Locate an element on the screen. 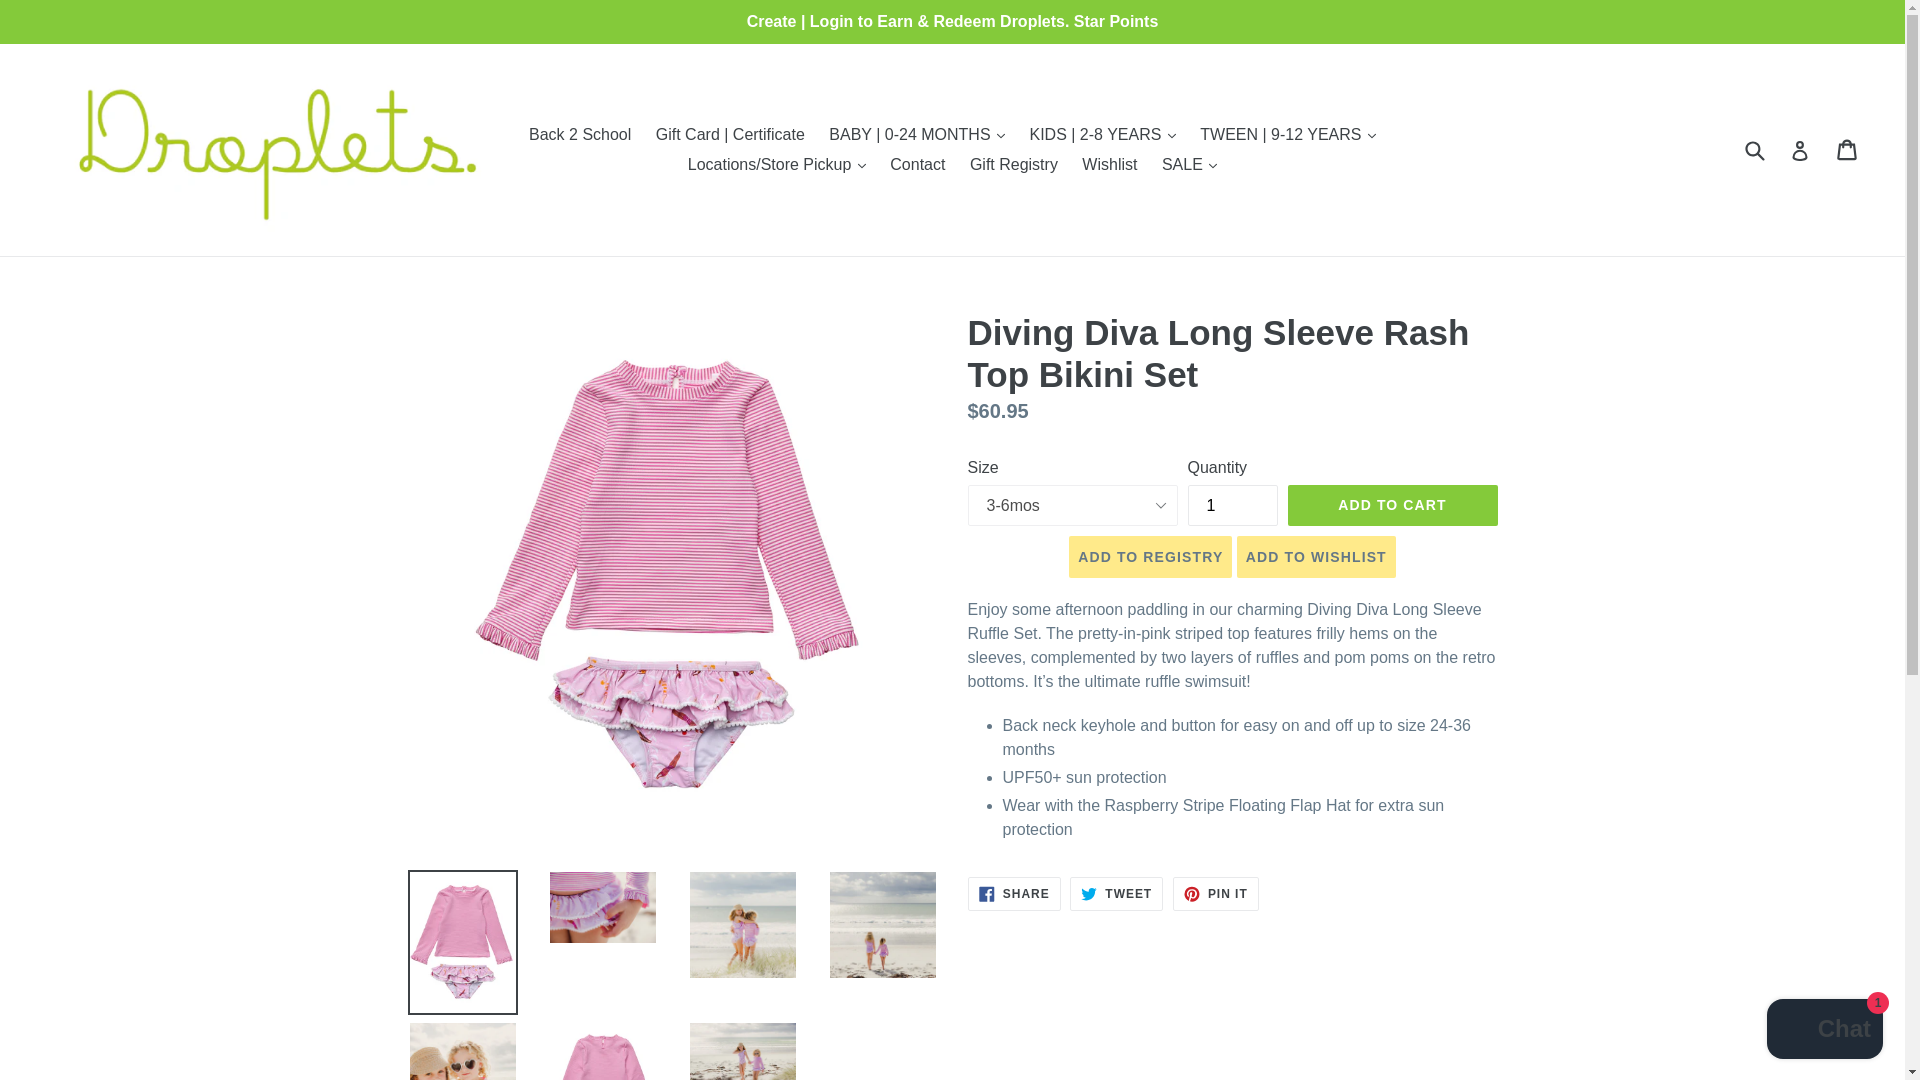 The height and width of the screenshot is (1080, 1920). 1 is located at coordinates (1233, 504).